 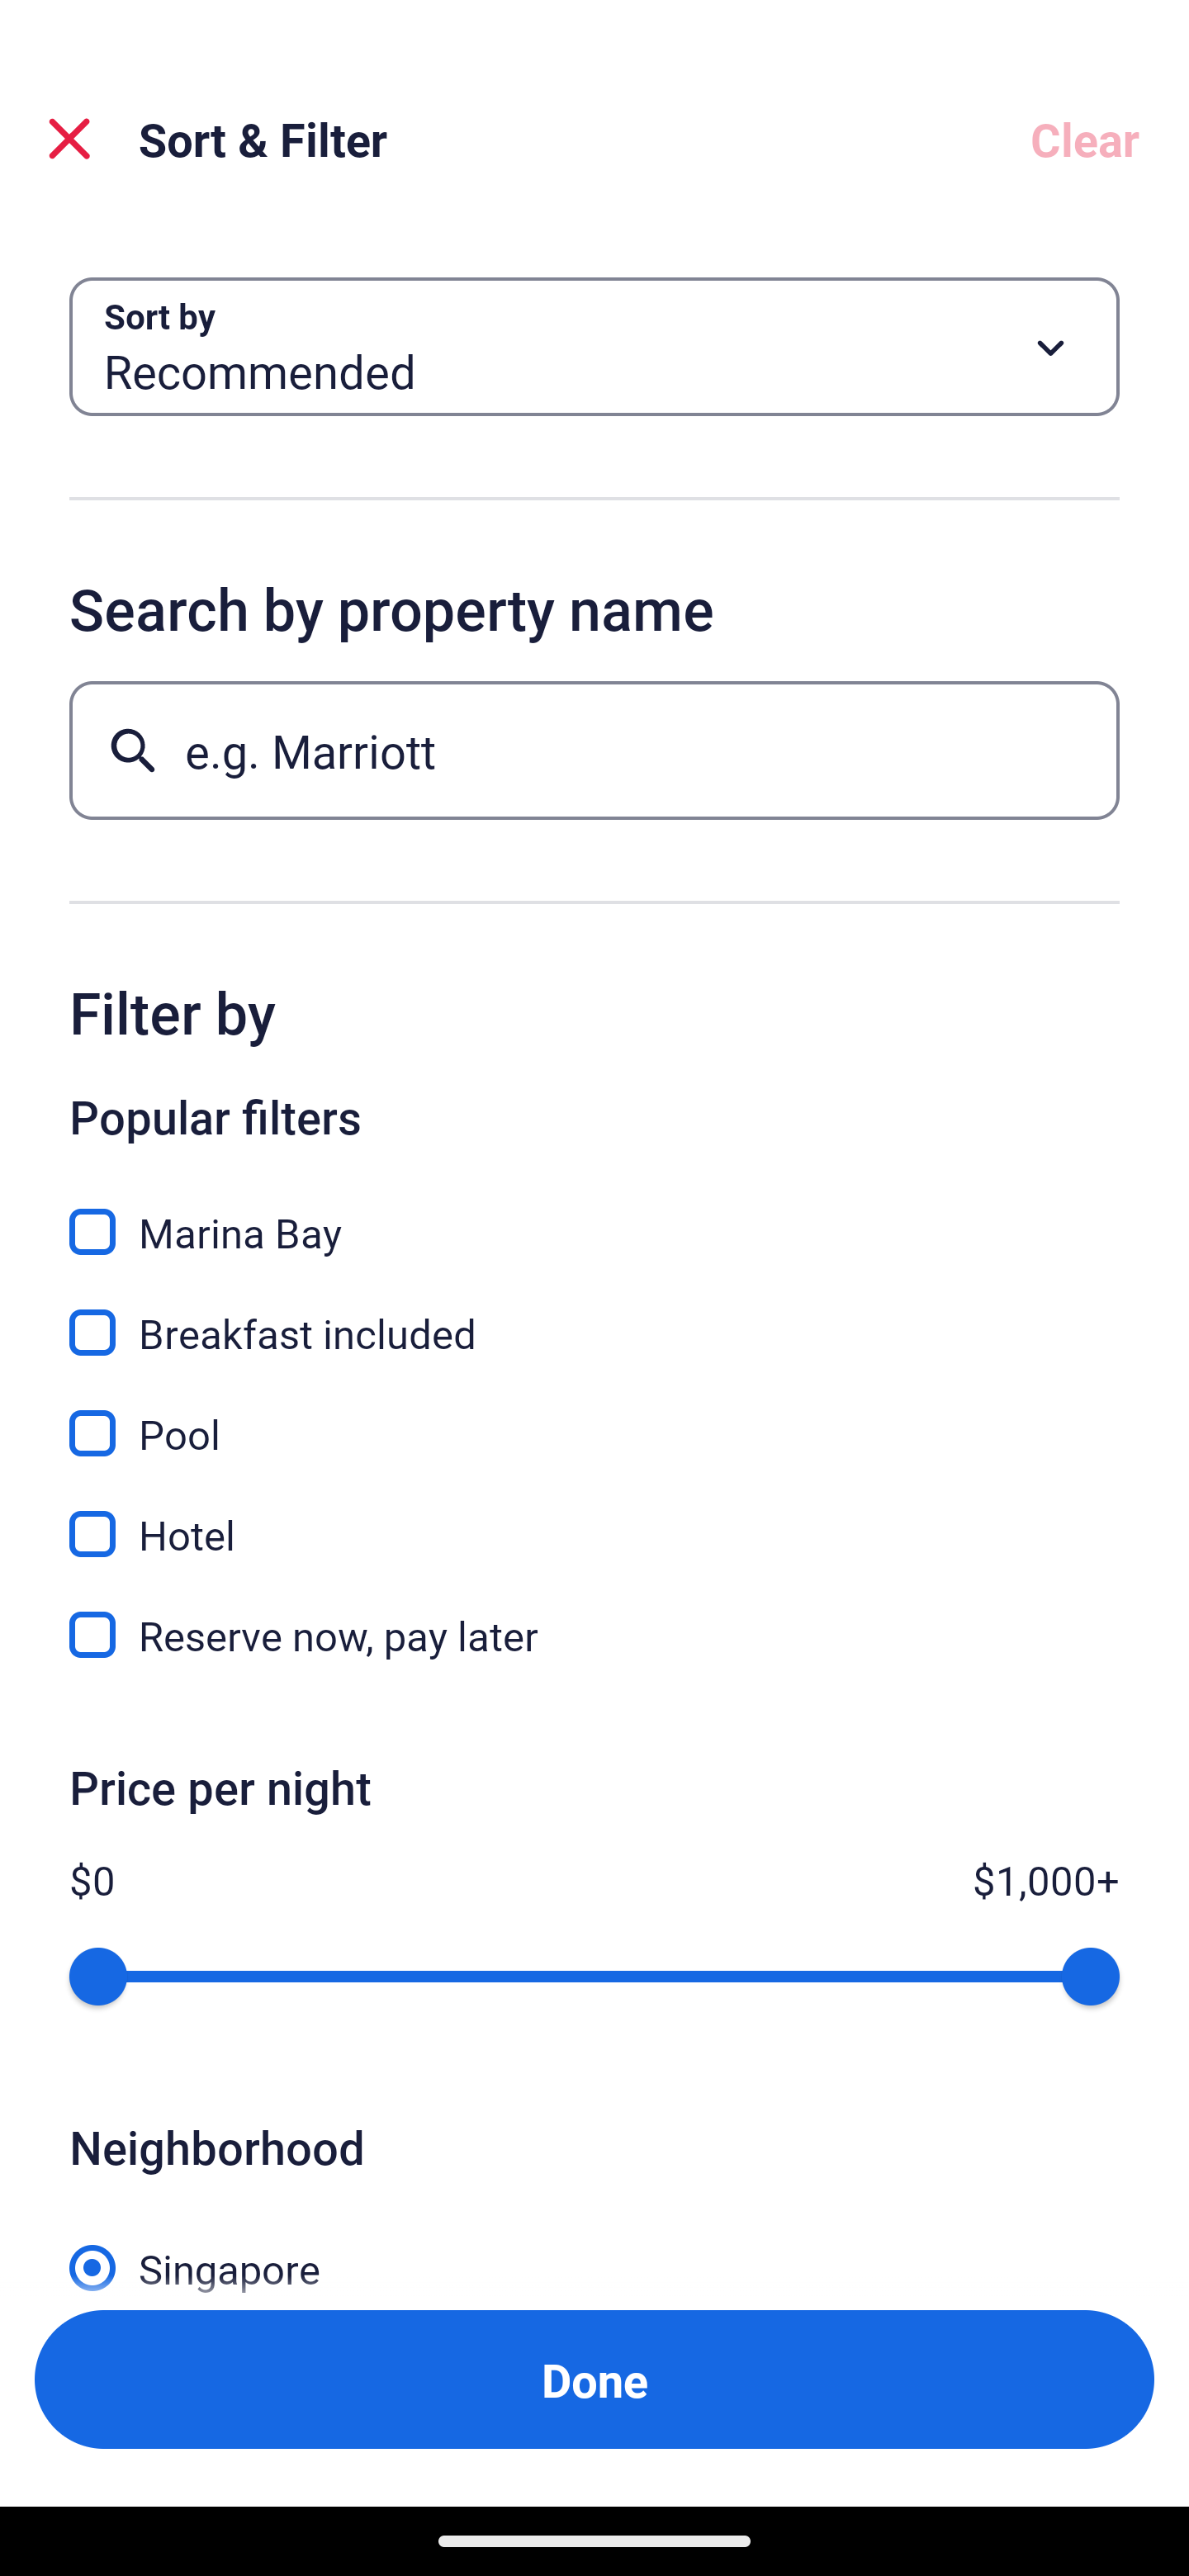 What do you see at coordinates (69, 139) in the screenshot?
I see `Close Sort and Filter` at bounding box center [69, 139].